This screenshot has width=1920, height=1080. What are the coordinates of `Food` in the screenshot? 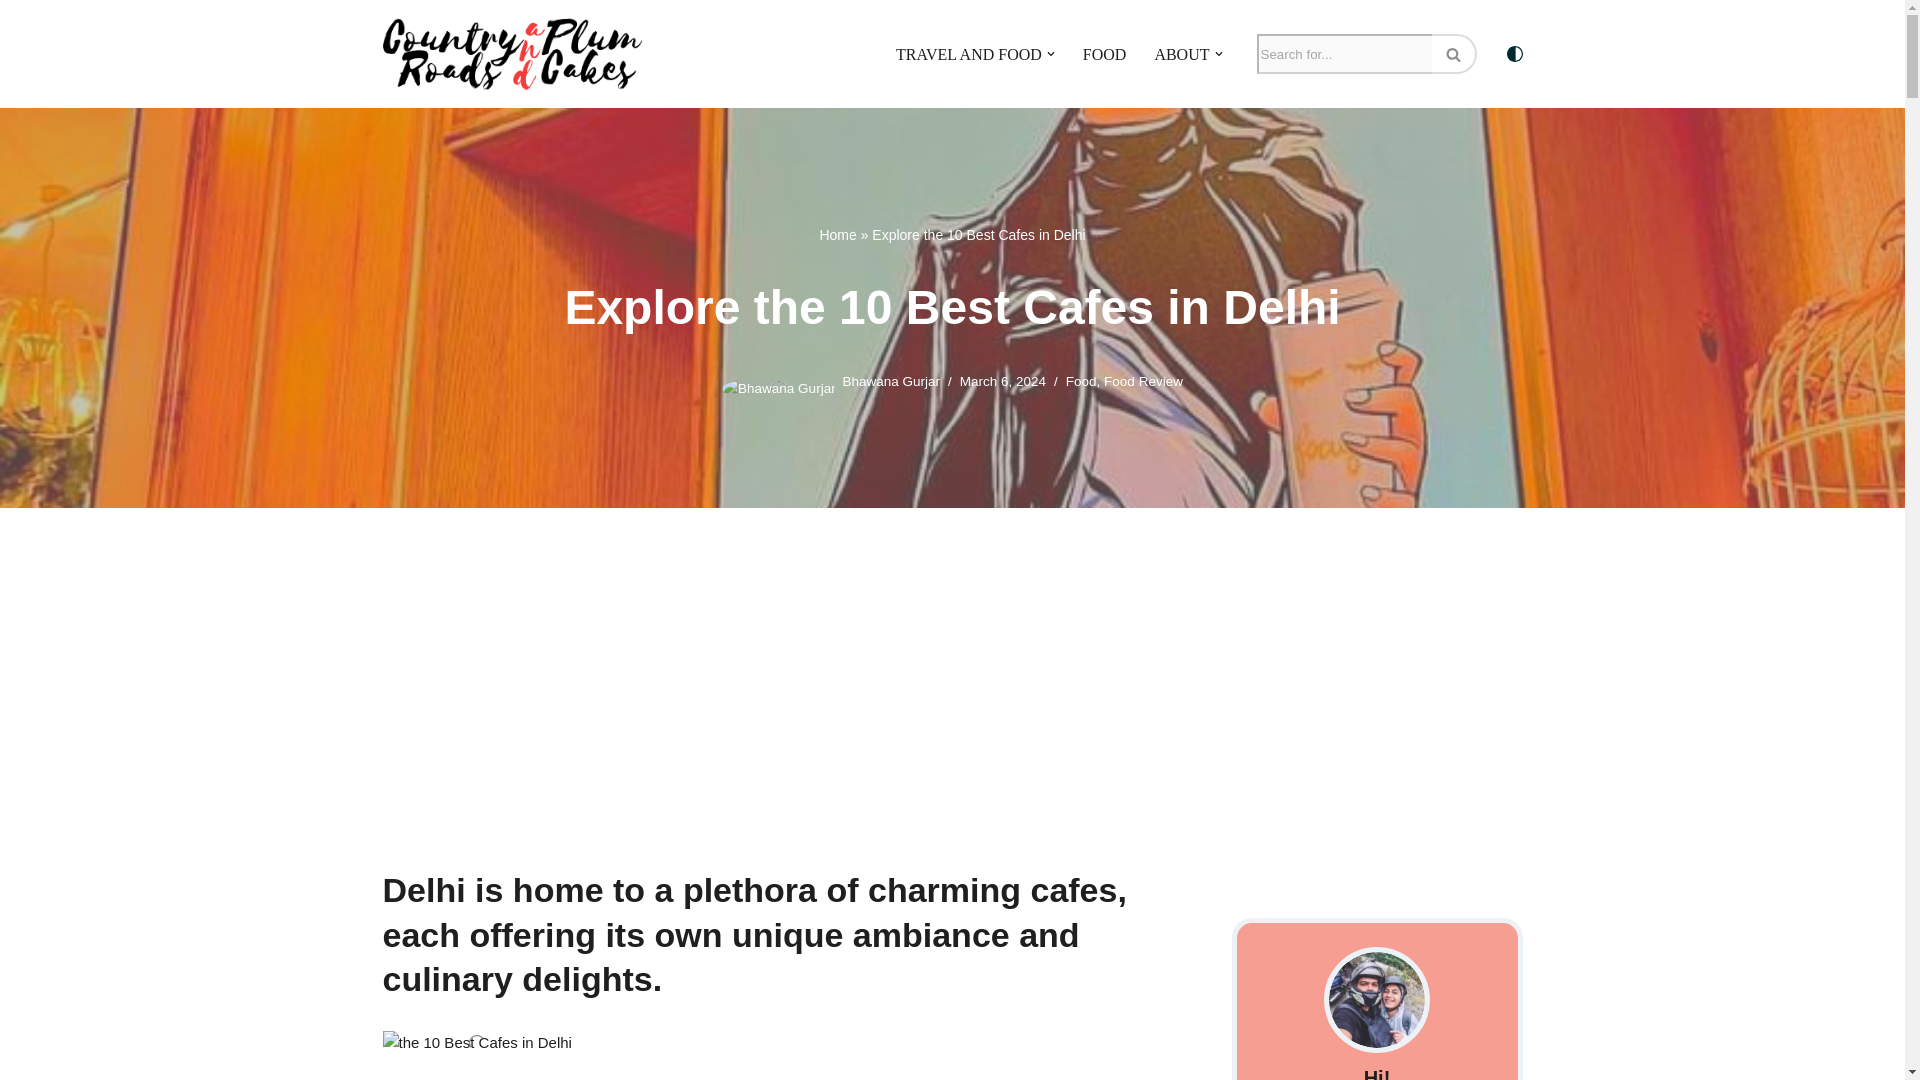 It's located at (1080, 380).